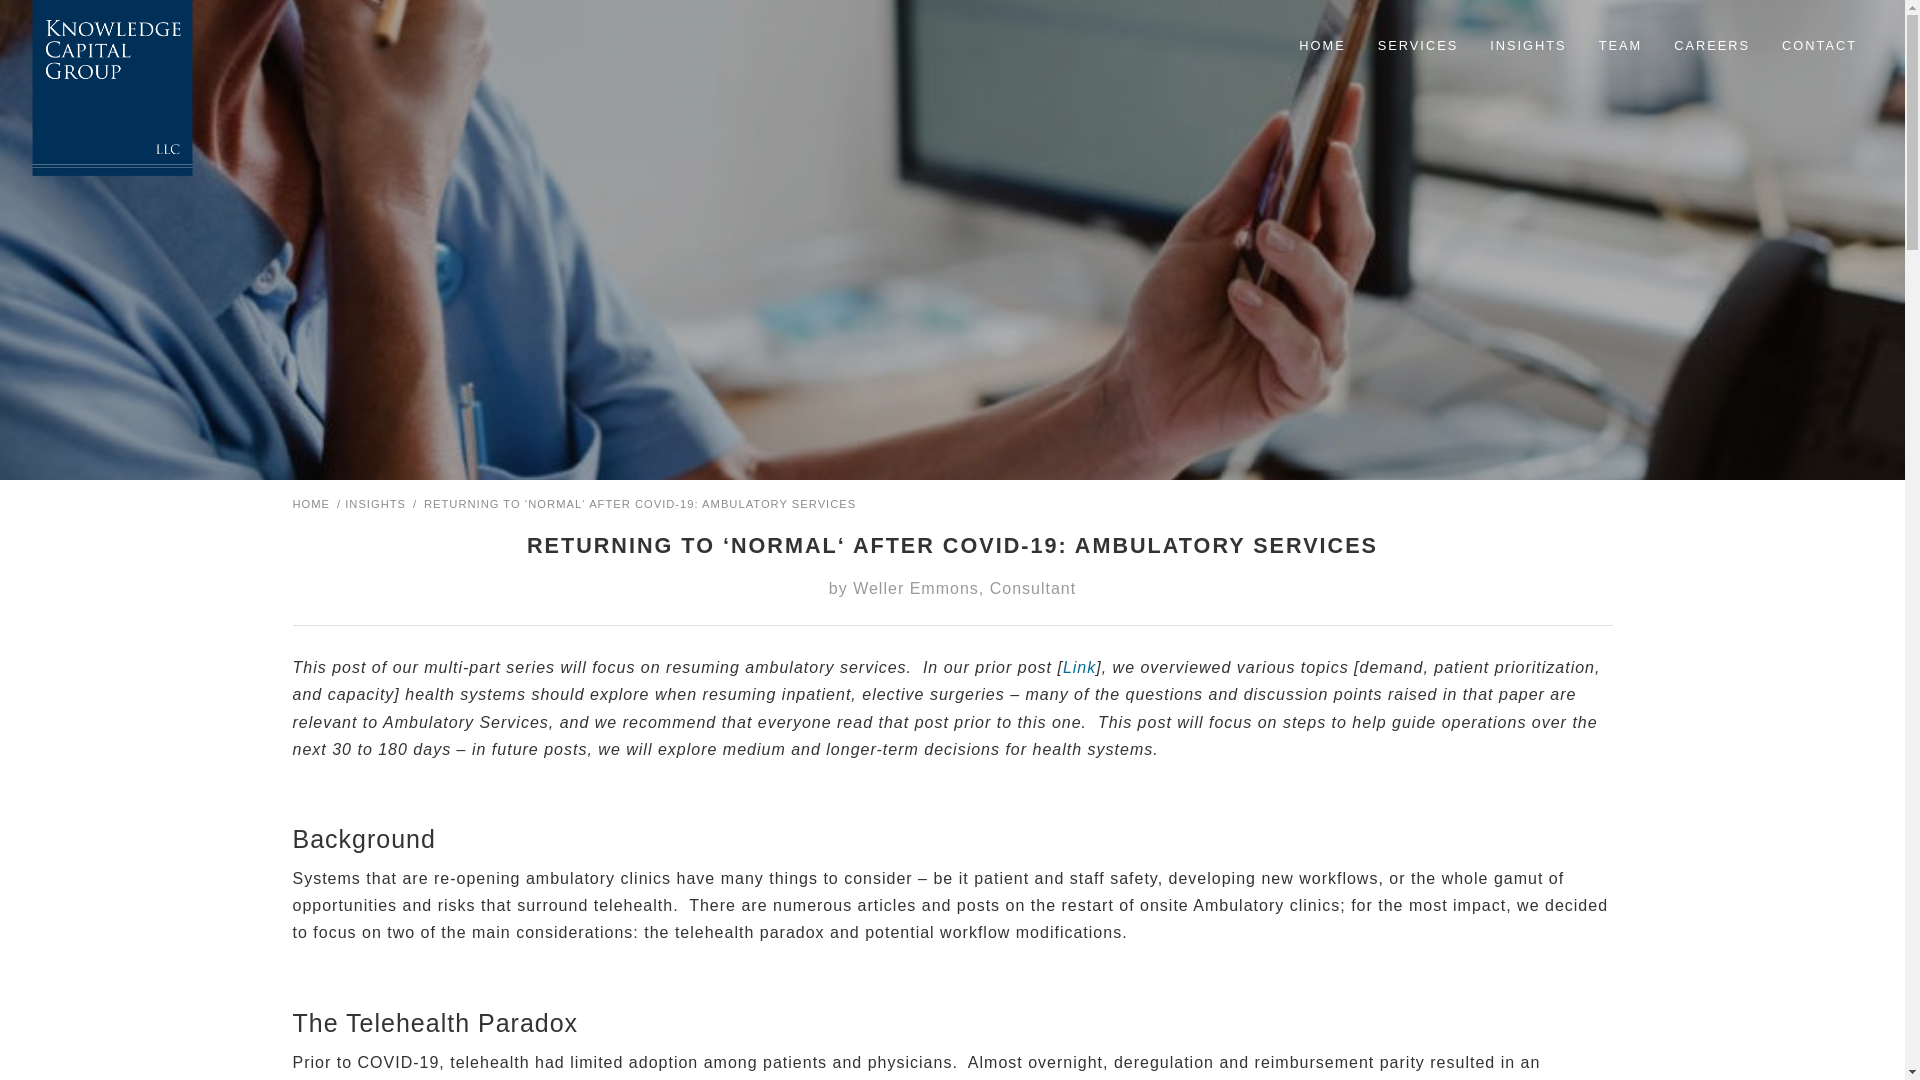 Image resolution: width=1920 pixels, height=1080 pixels. I want to click on INSIGHTS, so click(1528, 46).